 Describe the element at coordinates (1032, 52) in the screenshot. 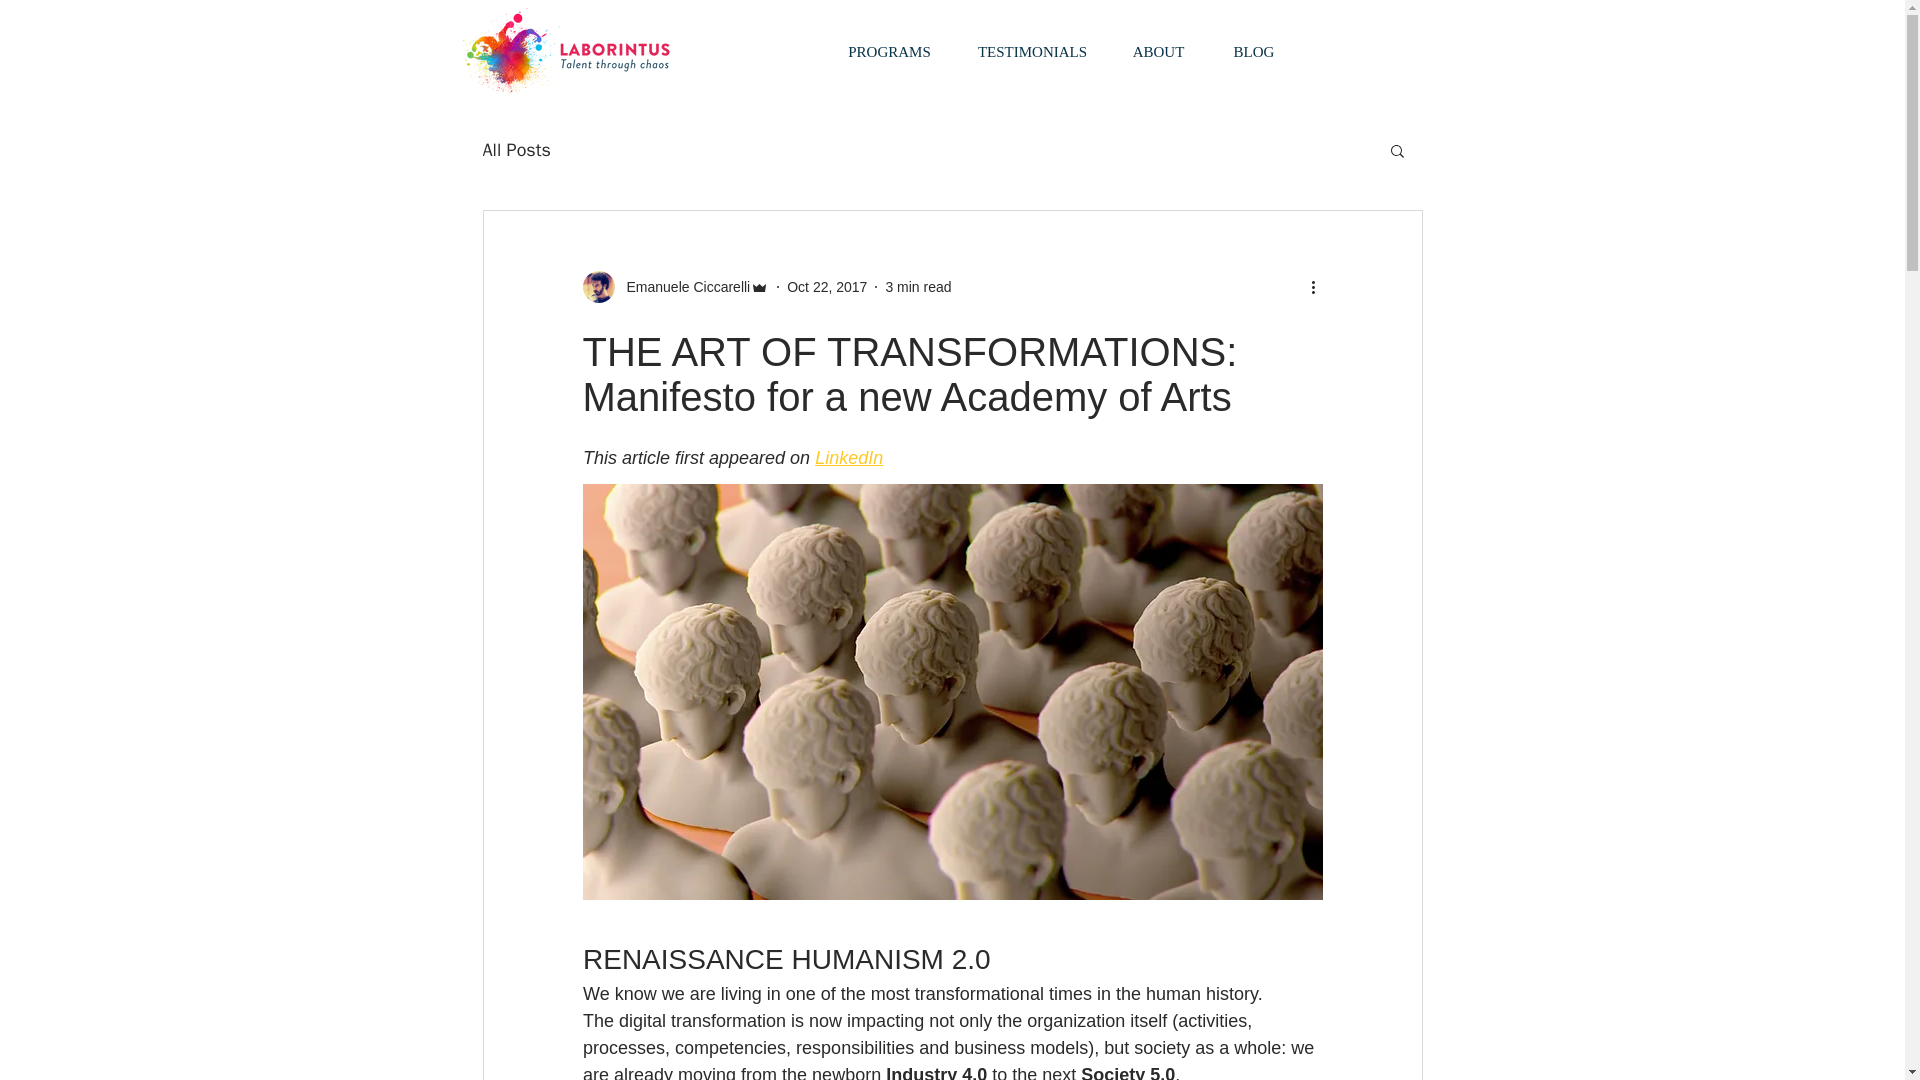

I see `TESTIMONIALS` at that location.